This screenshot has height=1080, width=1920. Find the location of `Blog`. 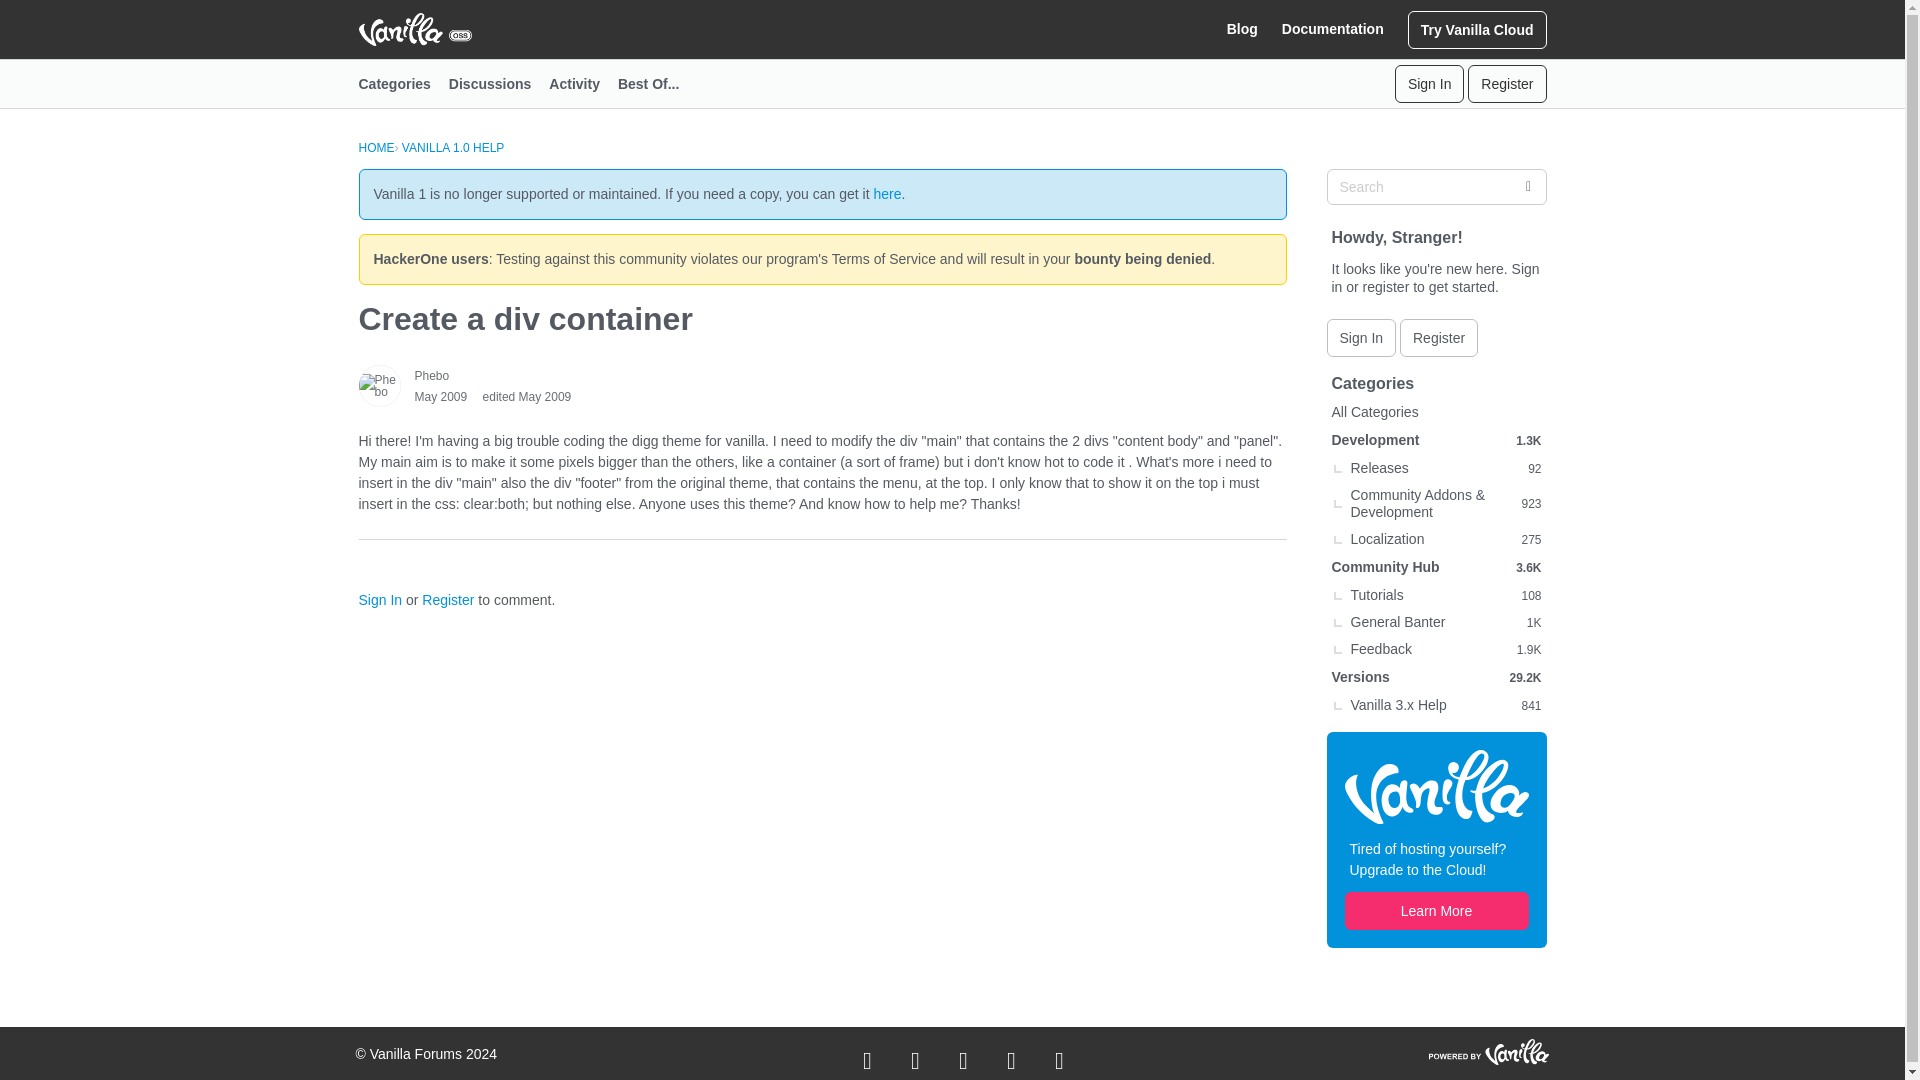

Blog is located at coordinates (1242, 29).